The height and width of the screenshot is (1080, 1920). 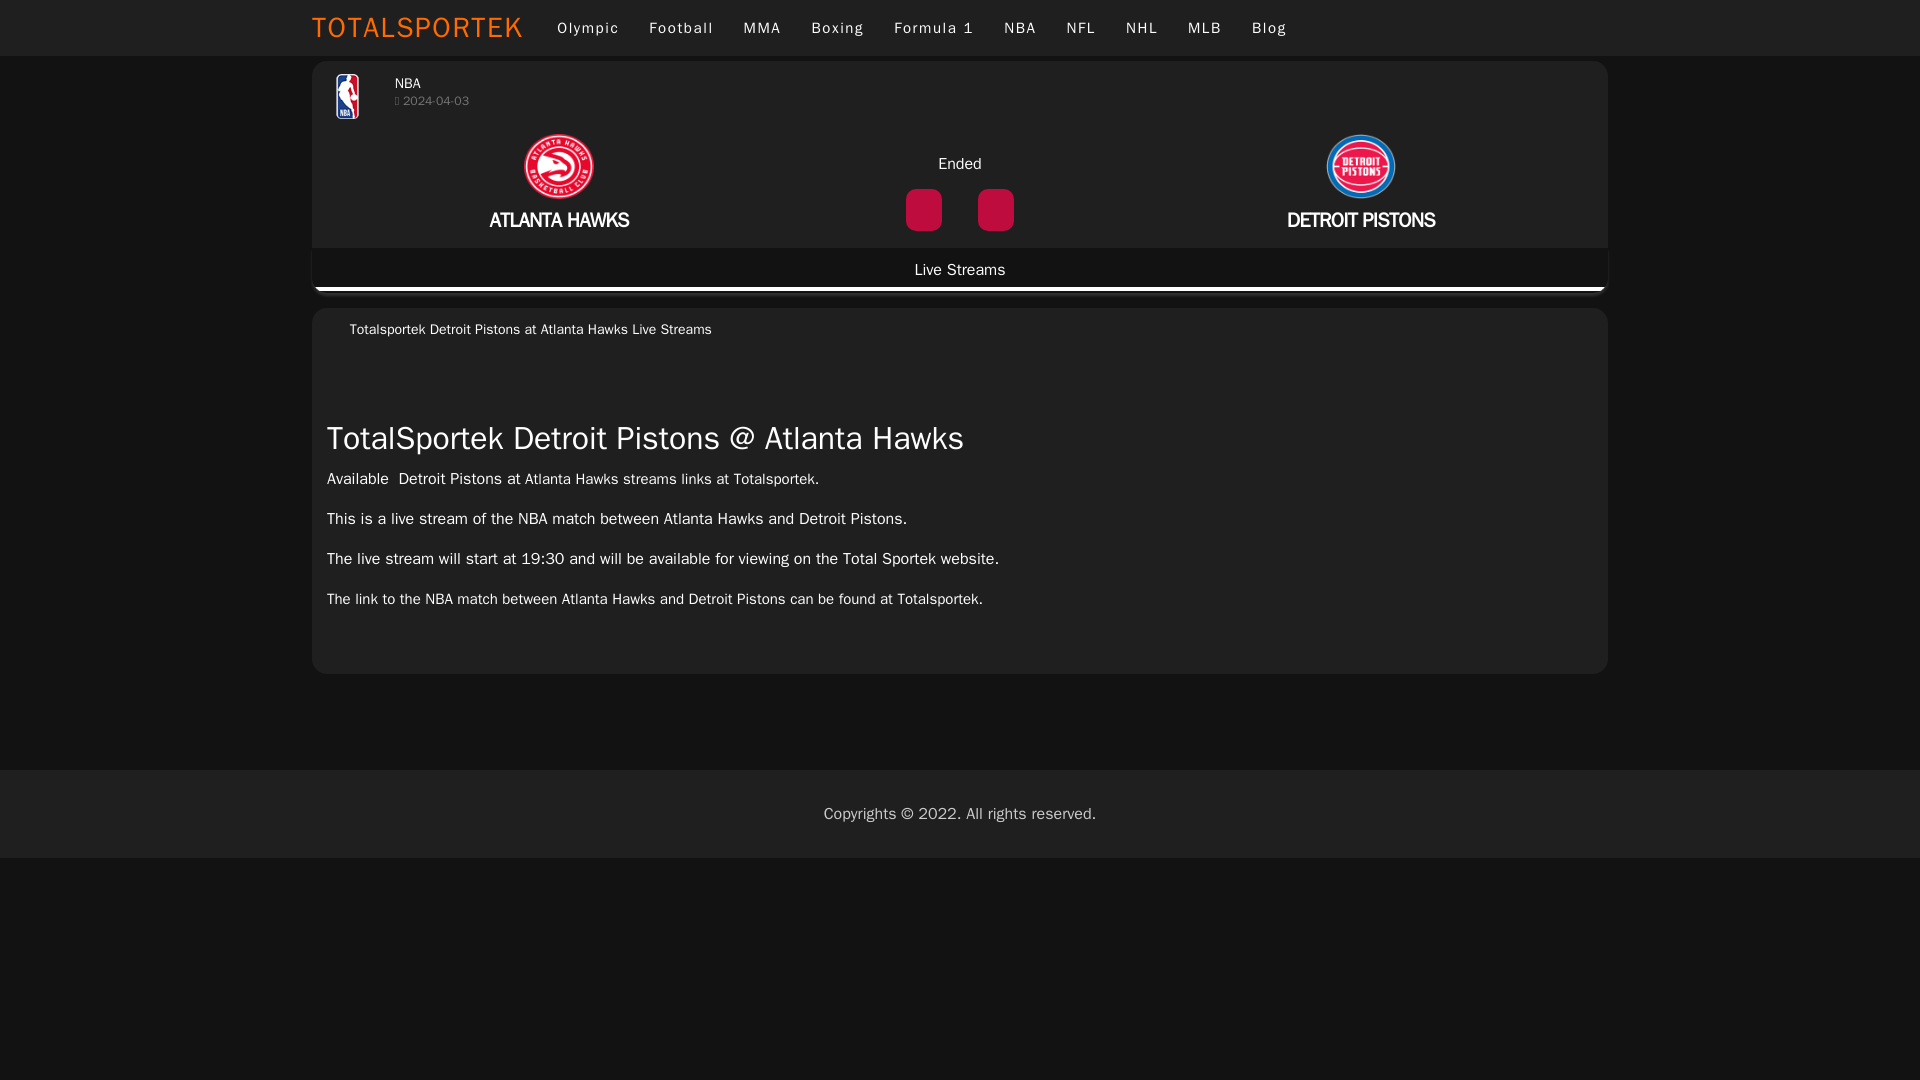 I want to click on Live Streams, so click(x=960, y=271).